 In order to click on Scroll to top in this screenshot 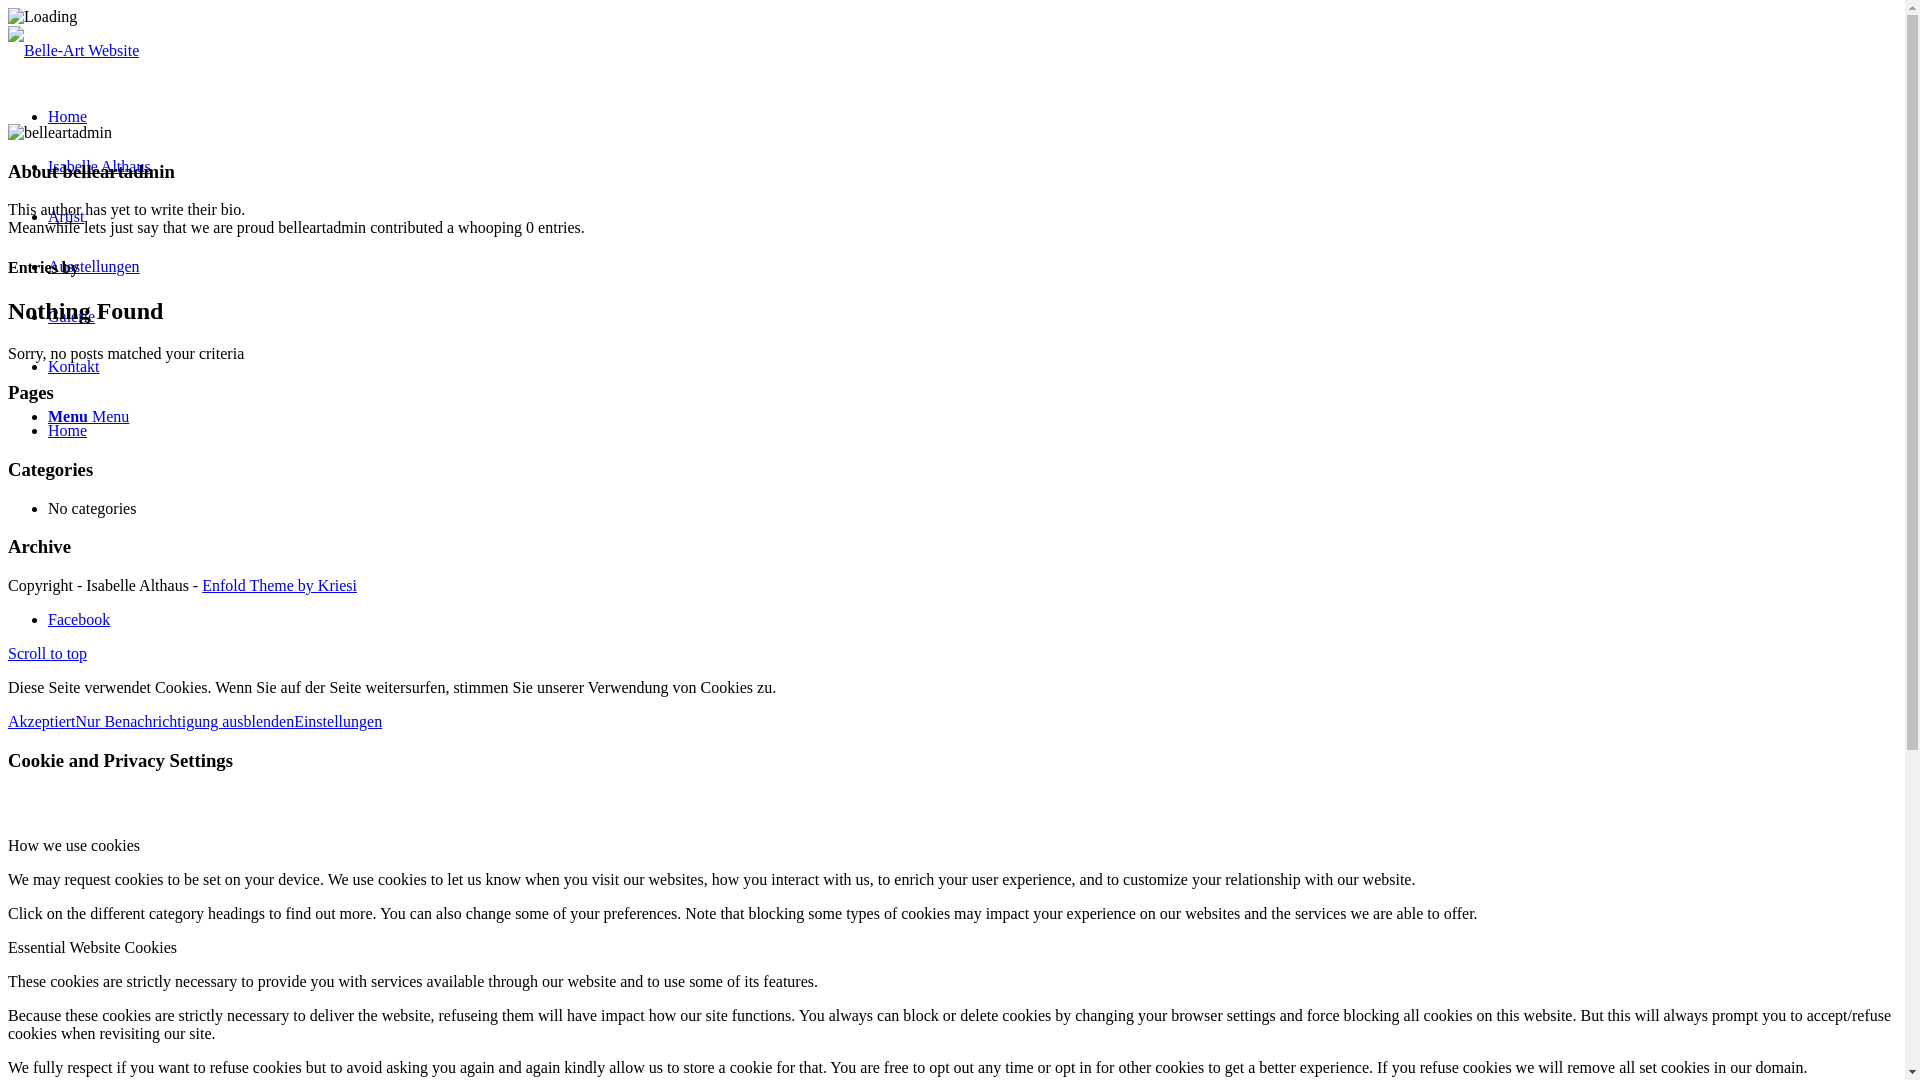, I will do `click(48, 654)`.